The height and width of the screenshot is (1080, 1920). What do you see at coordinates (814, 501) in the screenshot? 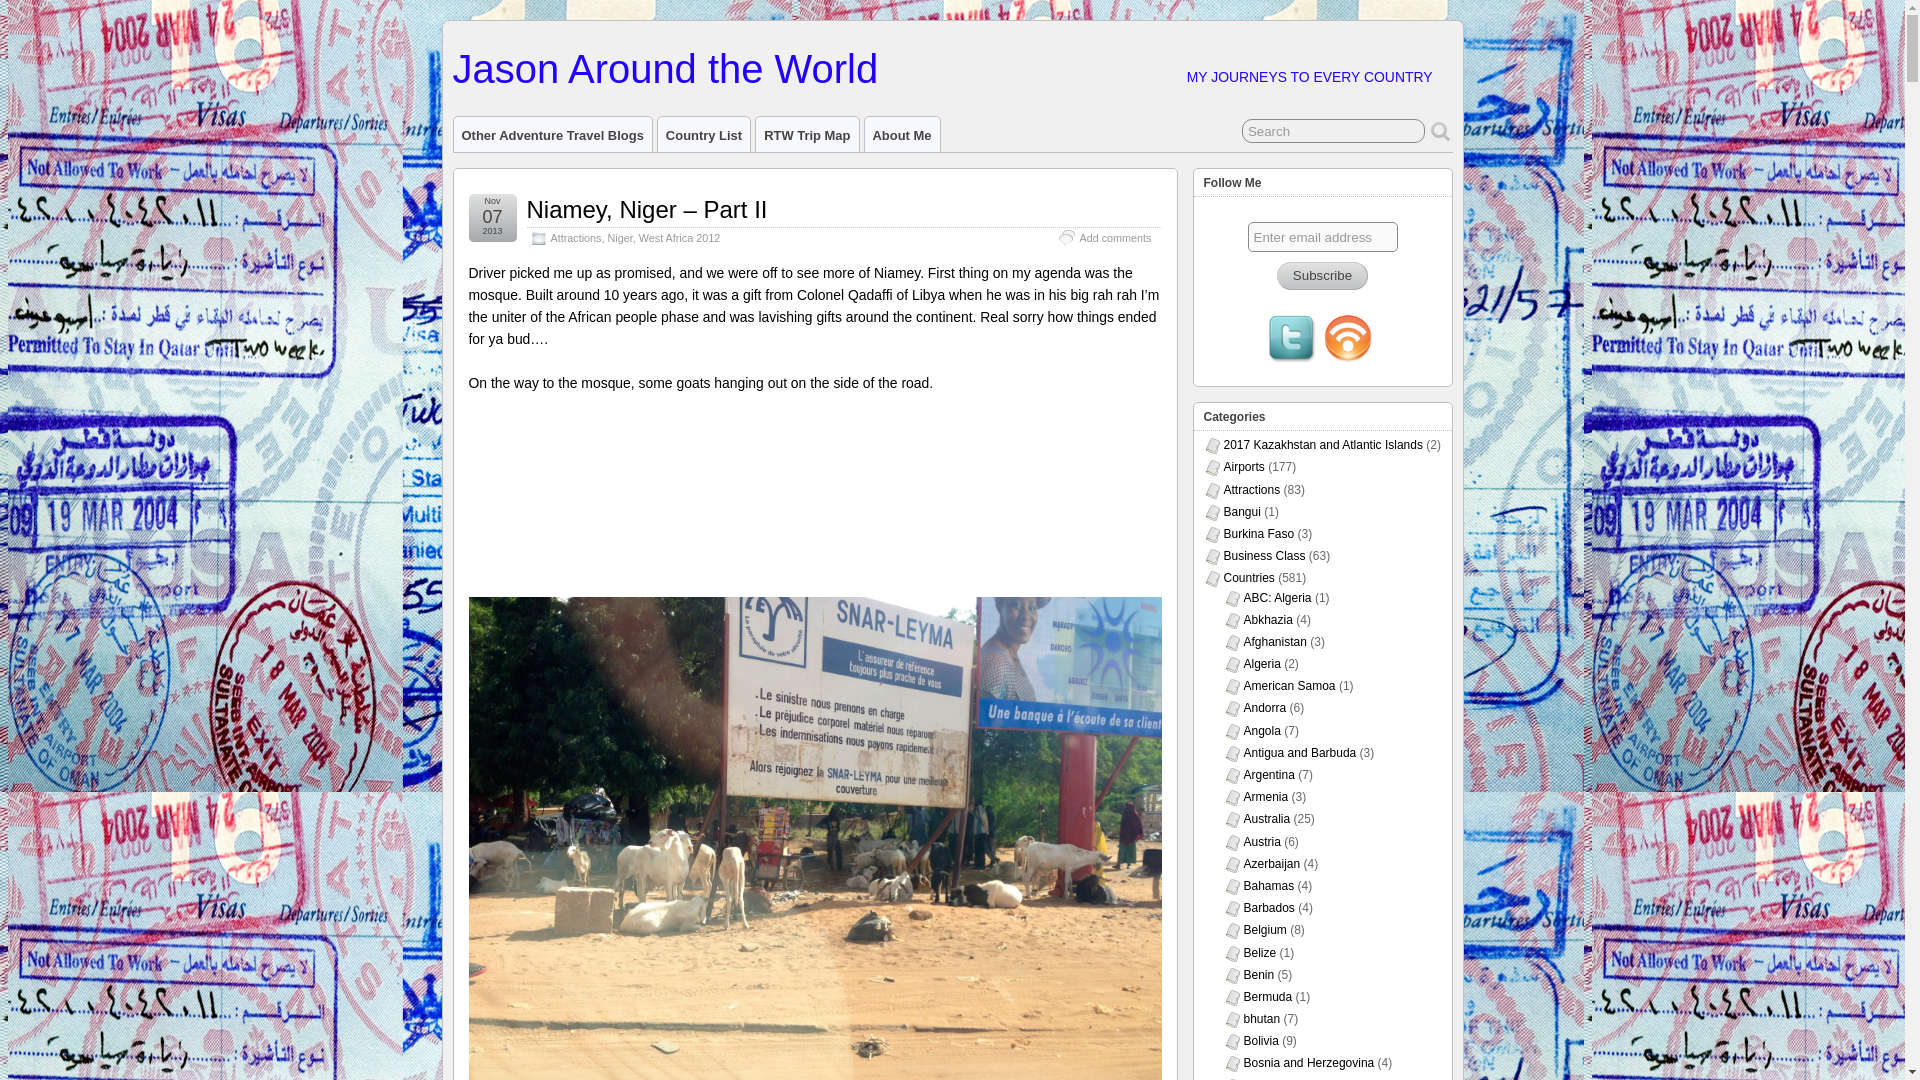
I see `Advertisement` at bounding box center [814, 501].